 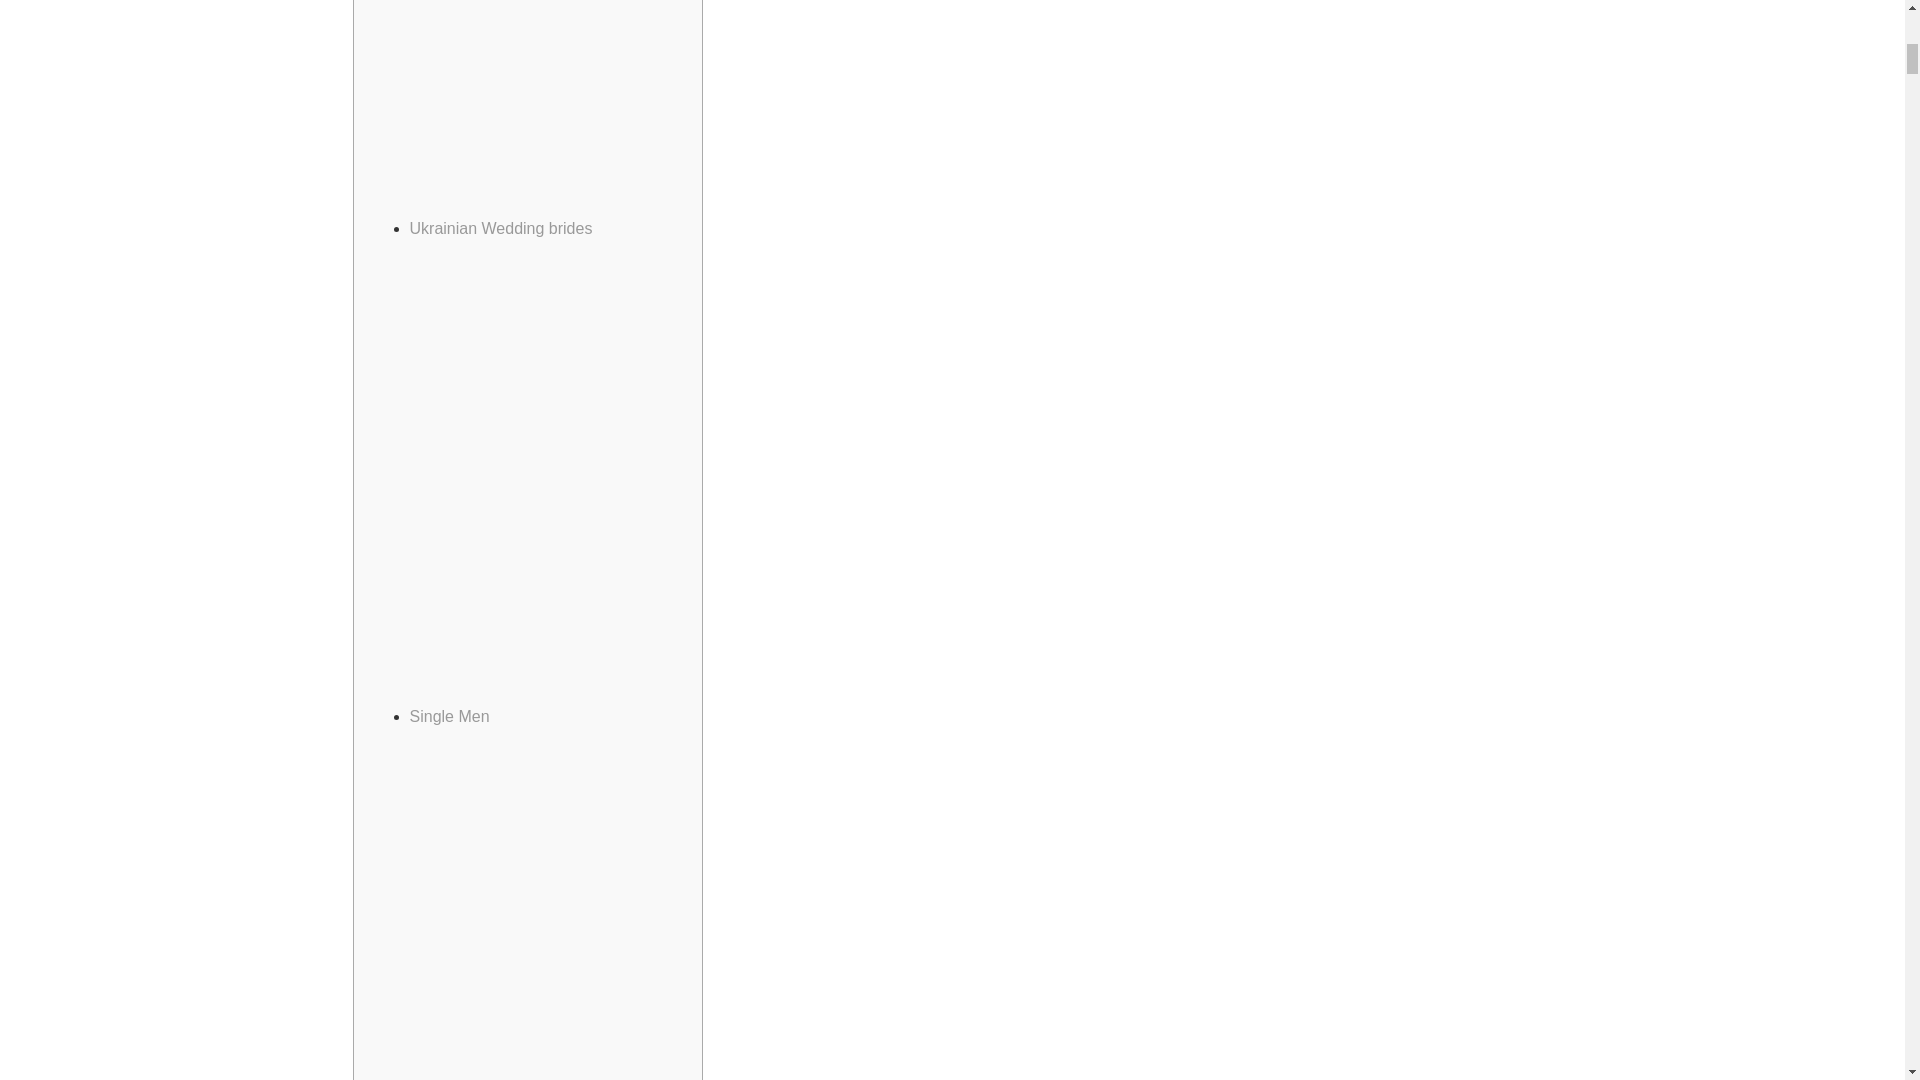 I want to click on Volver arriba, so click(x=1864, y=34).